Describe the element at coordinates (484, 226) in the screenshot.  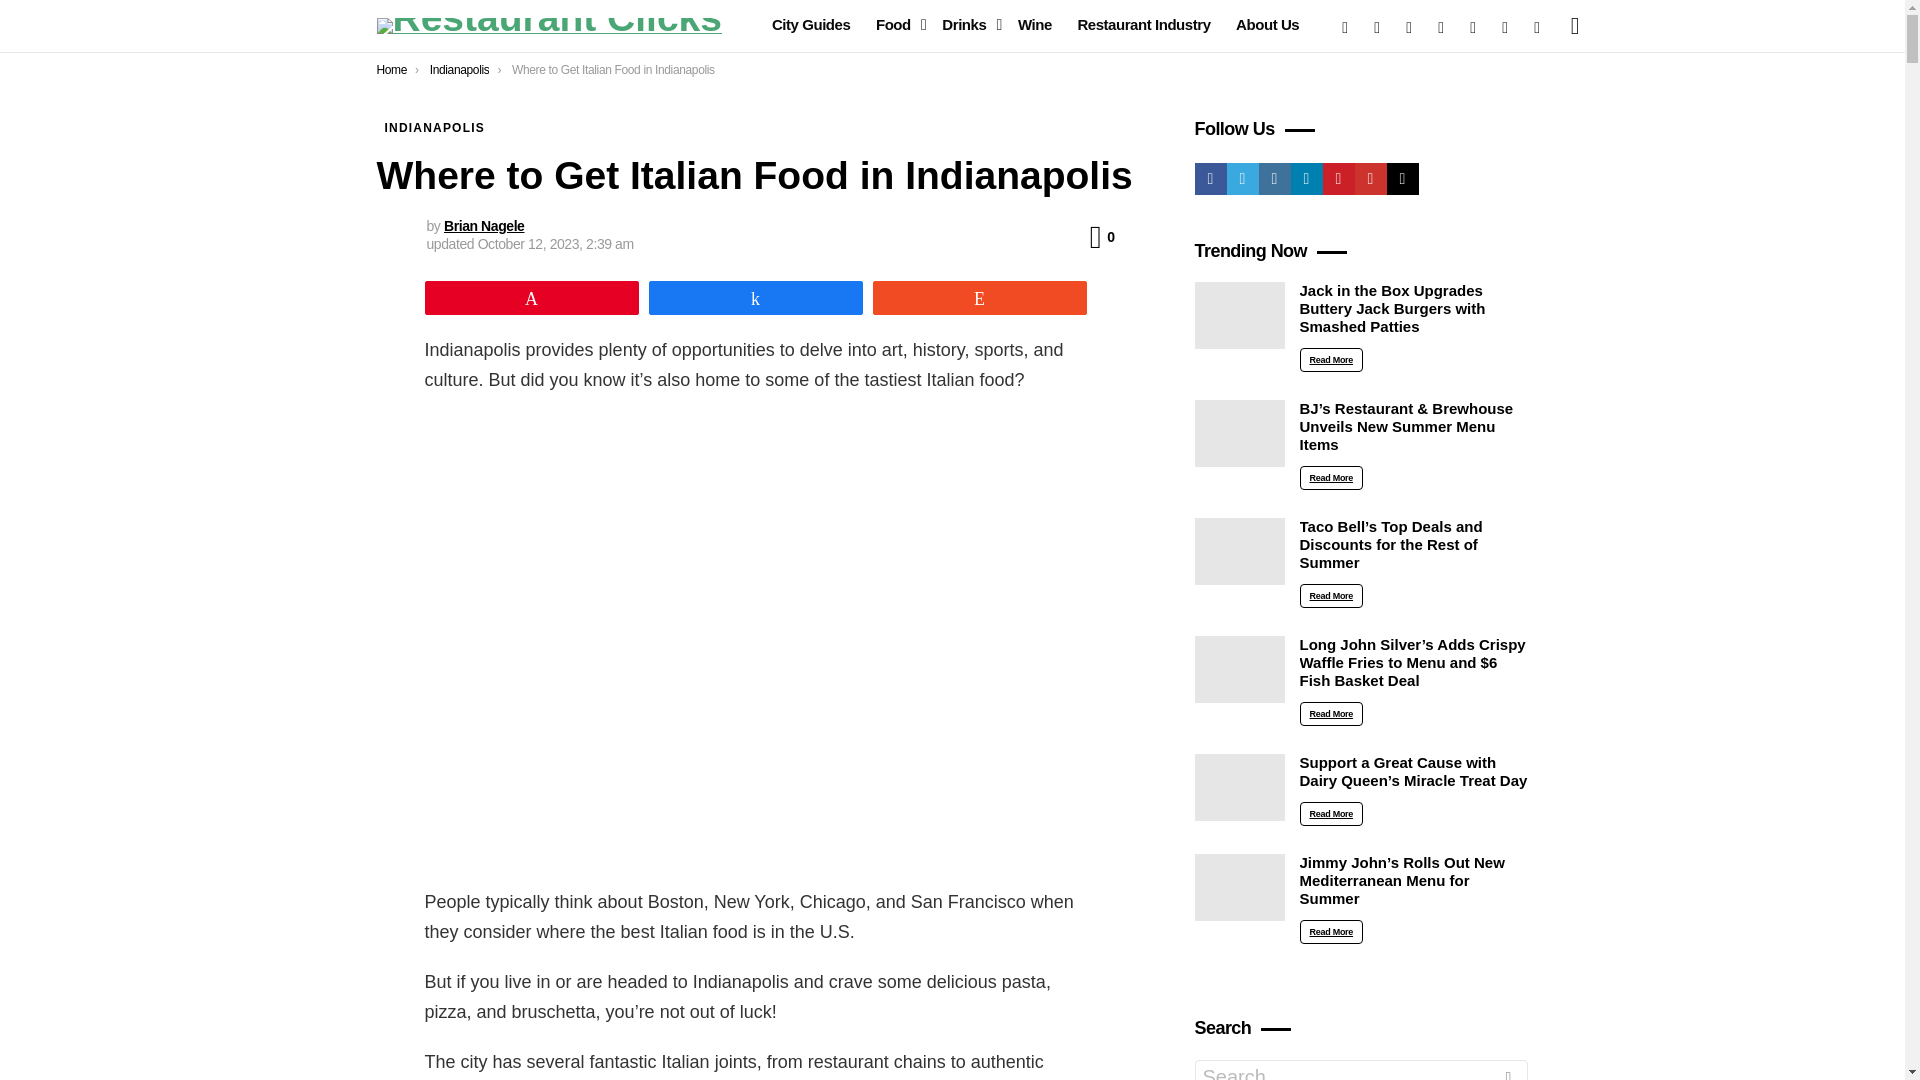
I see `Brian Nagele` at that location.